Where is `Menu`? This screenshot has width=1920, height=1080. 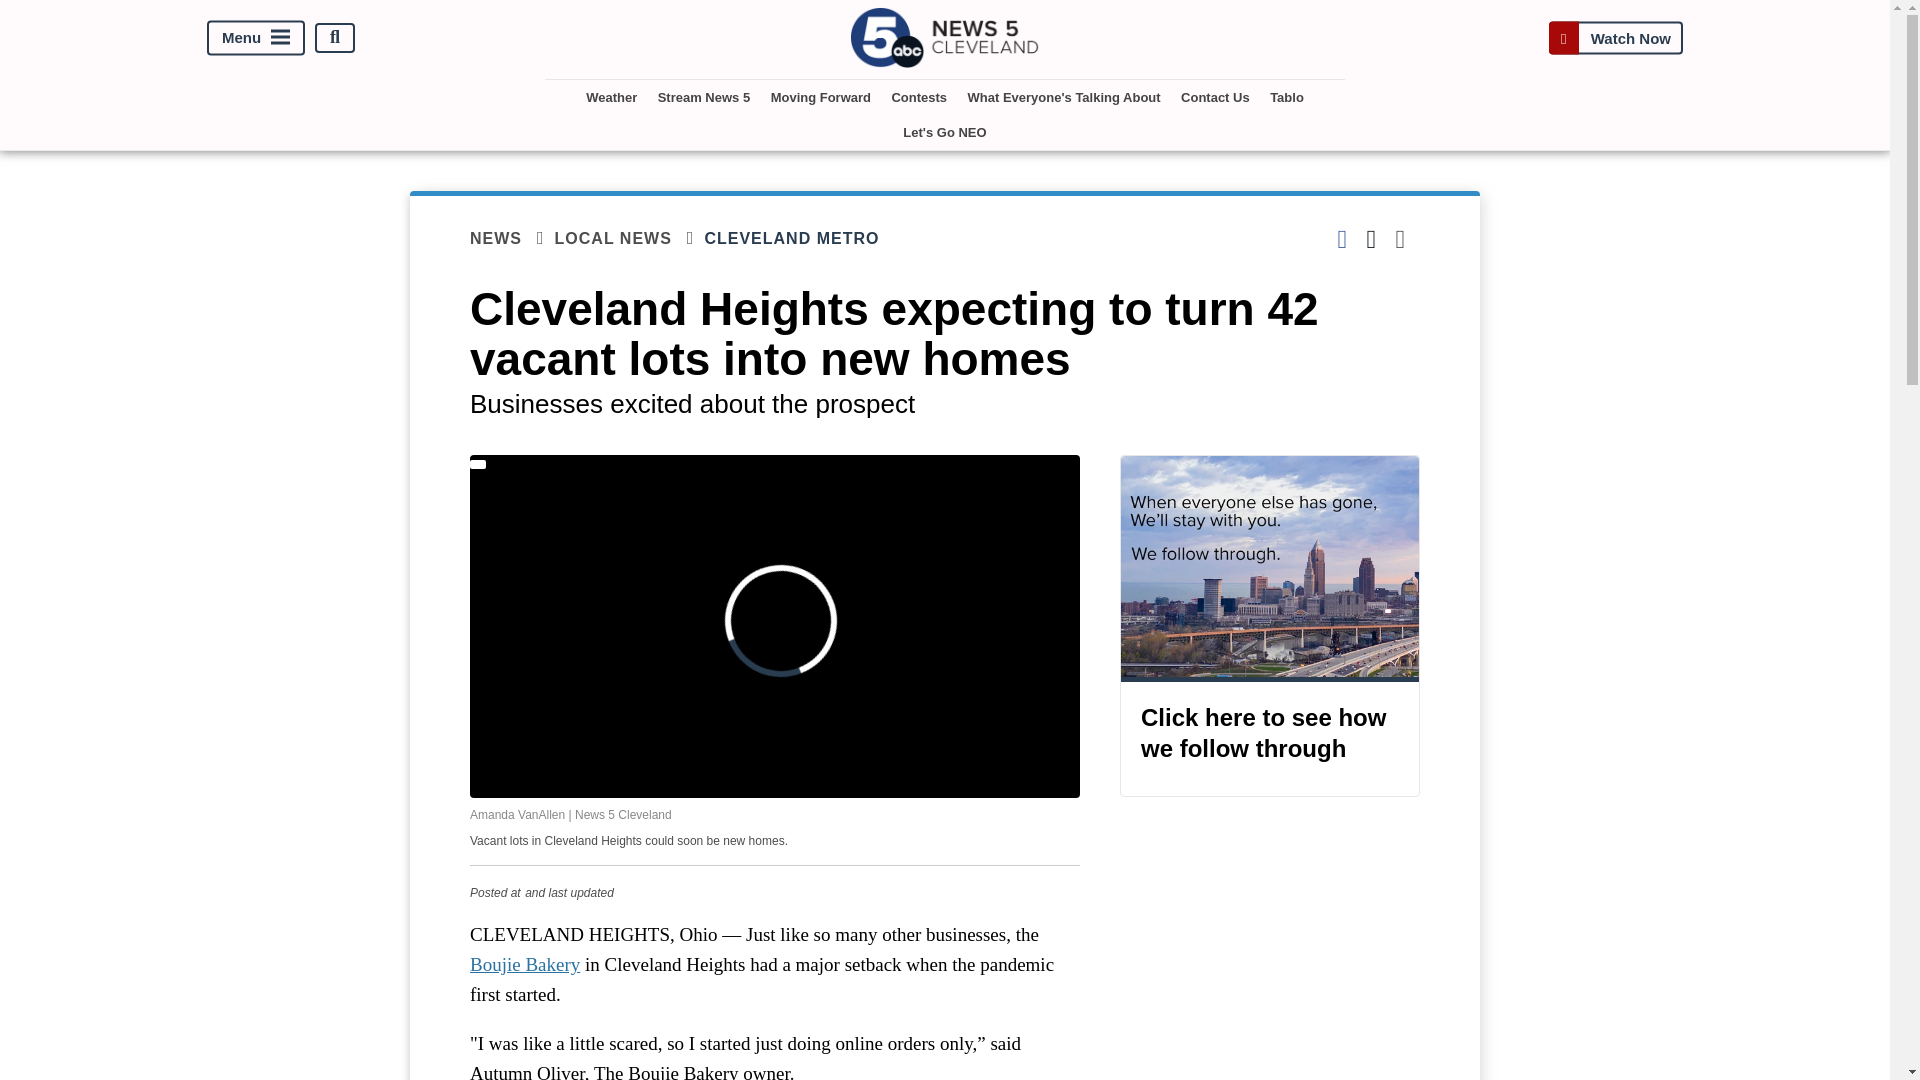
Menu is located at coordinates (256, 38).